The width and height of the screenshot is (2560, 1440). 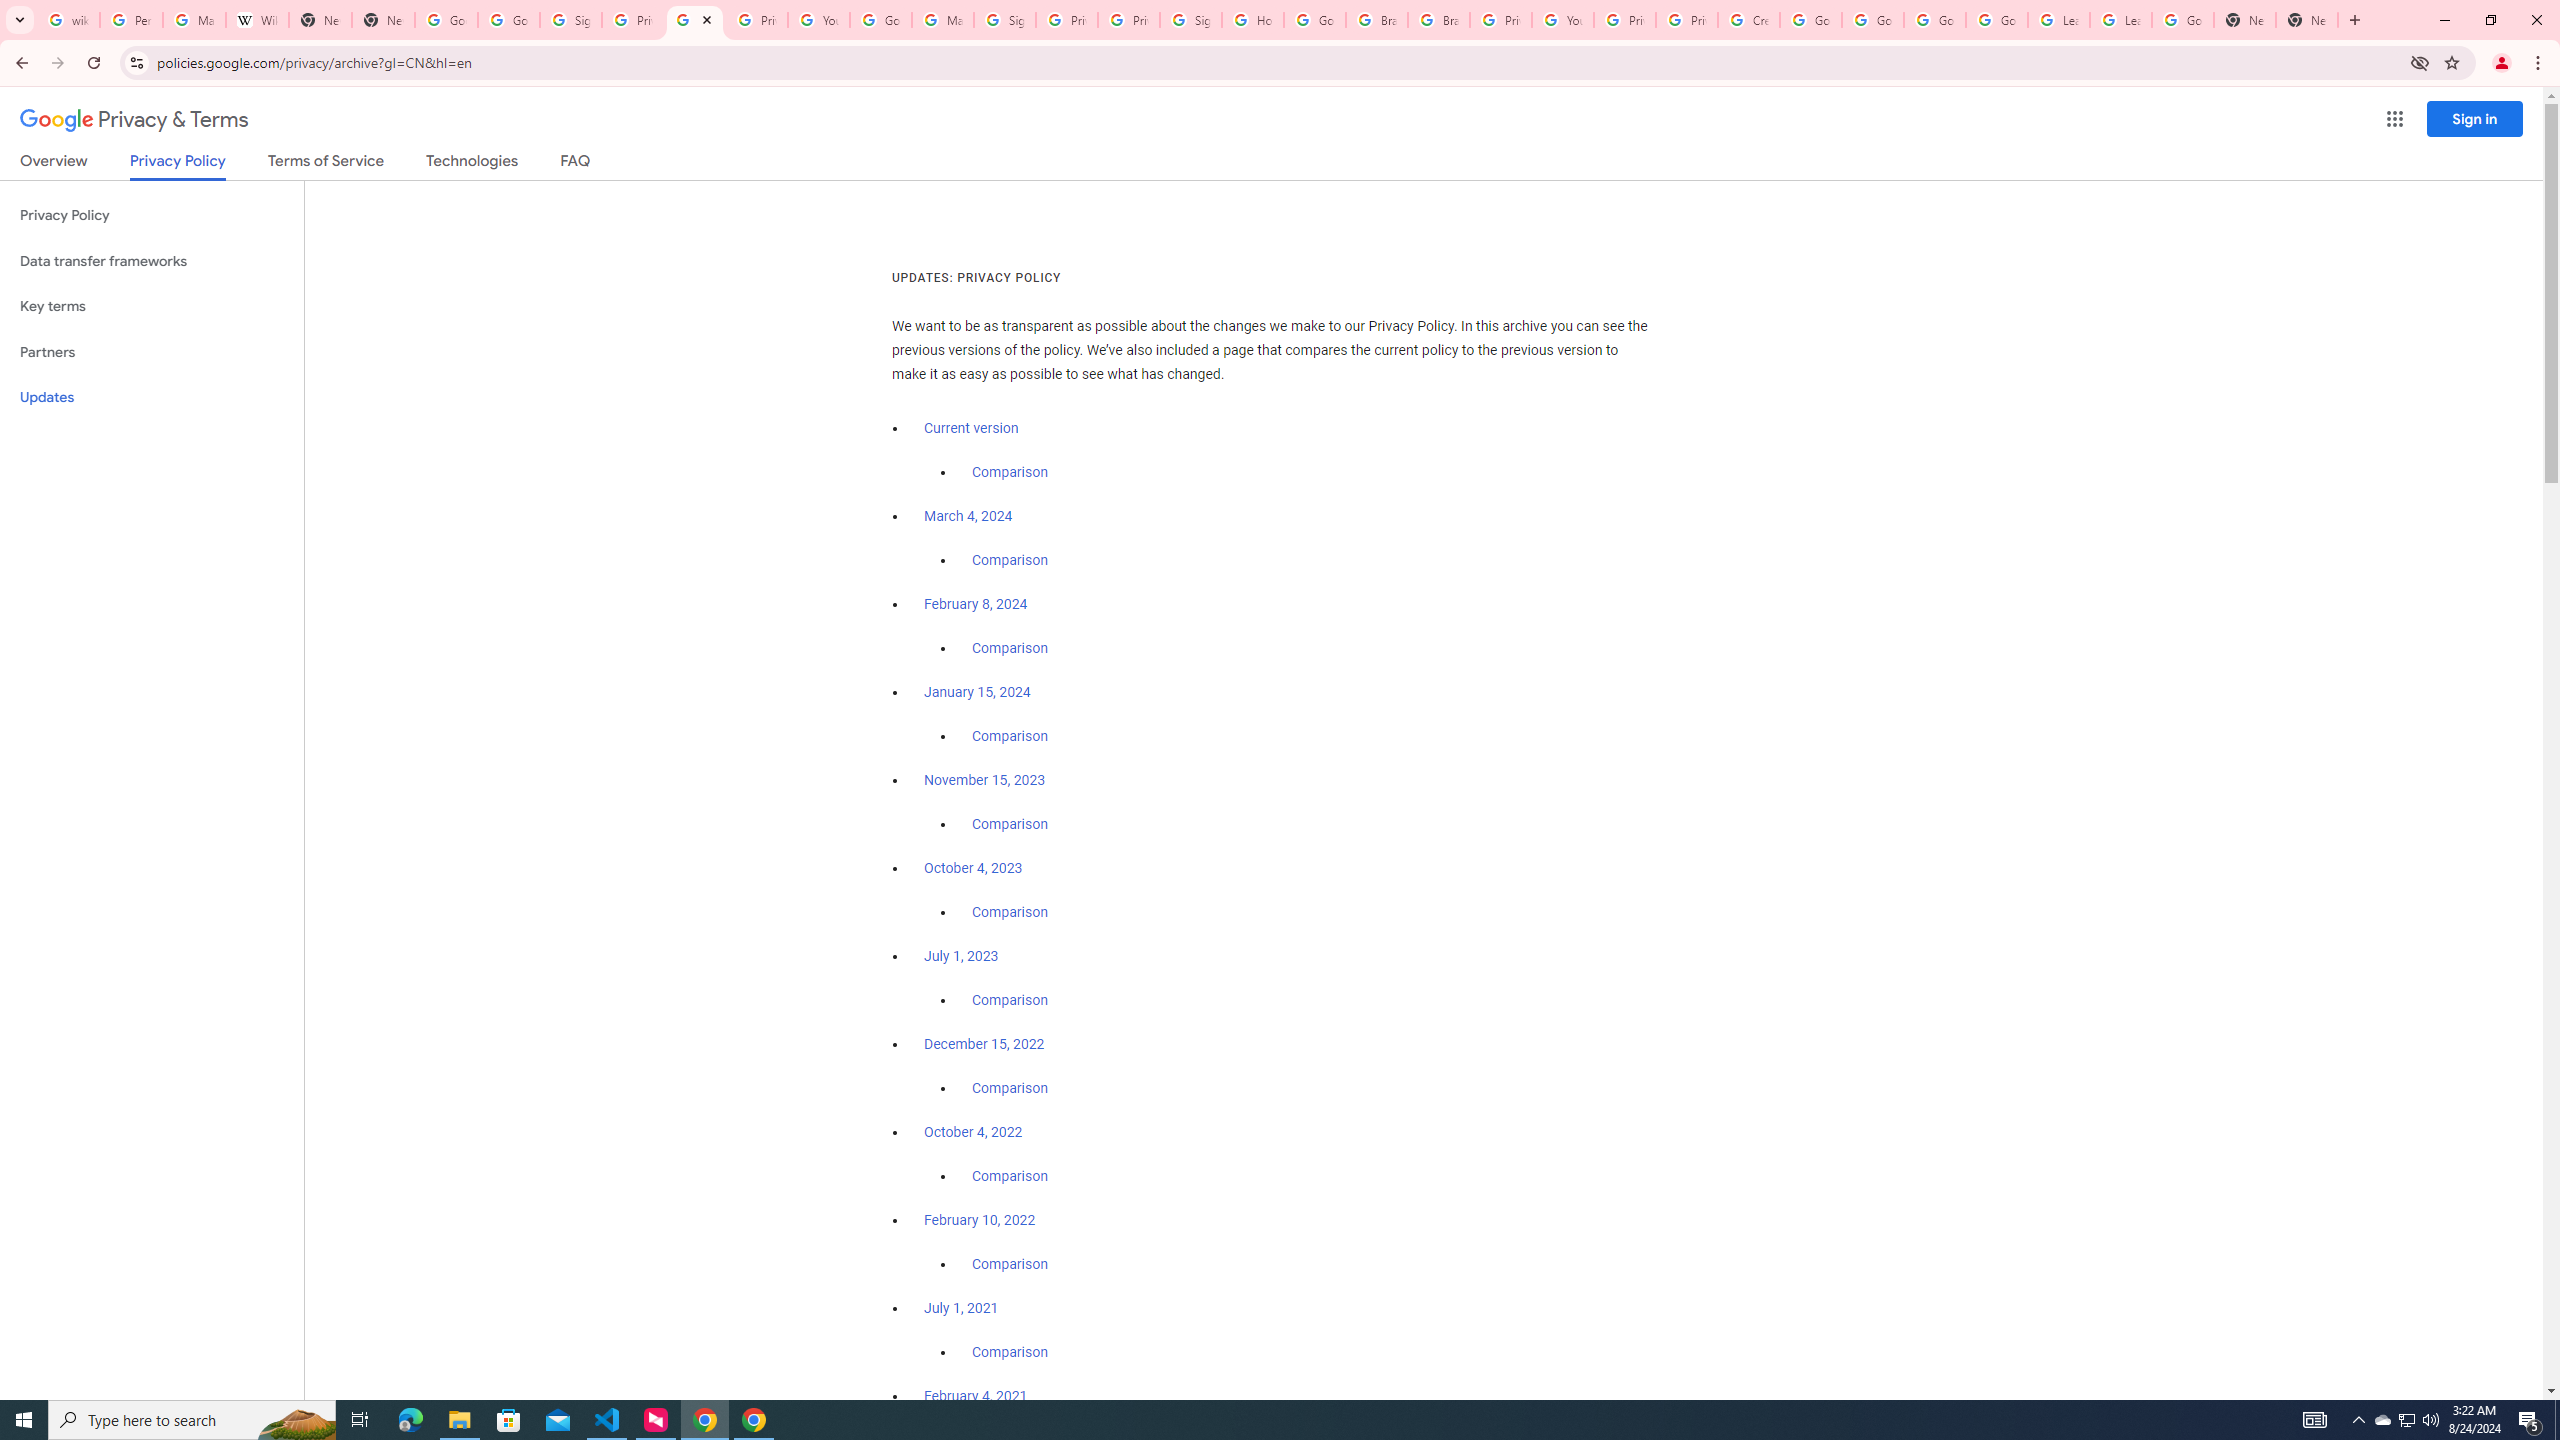 What do you see at coordinates (1562, 20) in the screenshot?
I see `YouTube` at bounding box center [1562, 20].